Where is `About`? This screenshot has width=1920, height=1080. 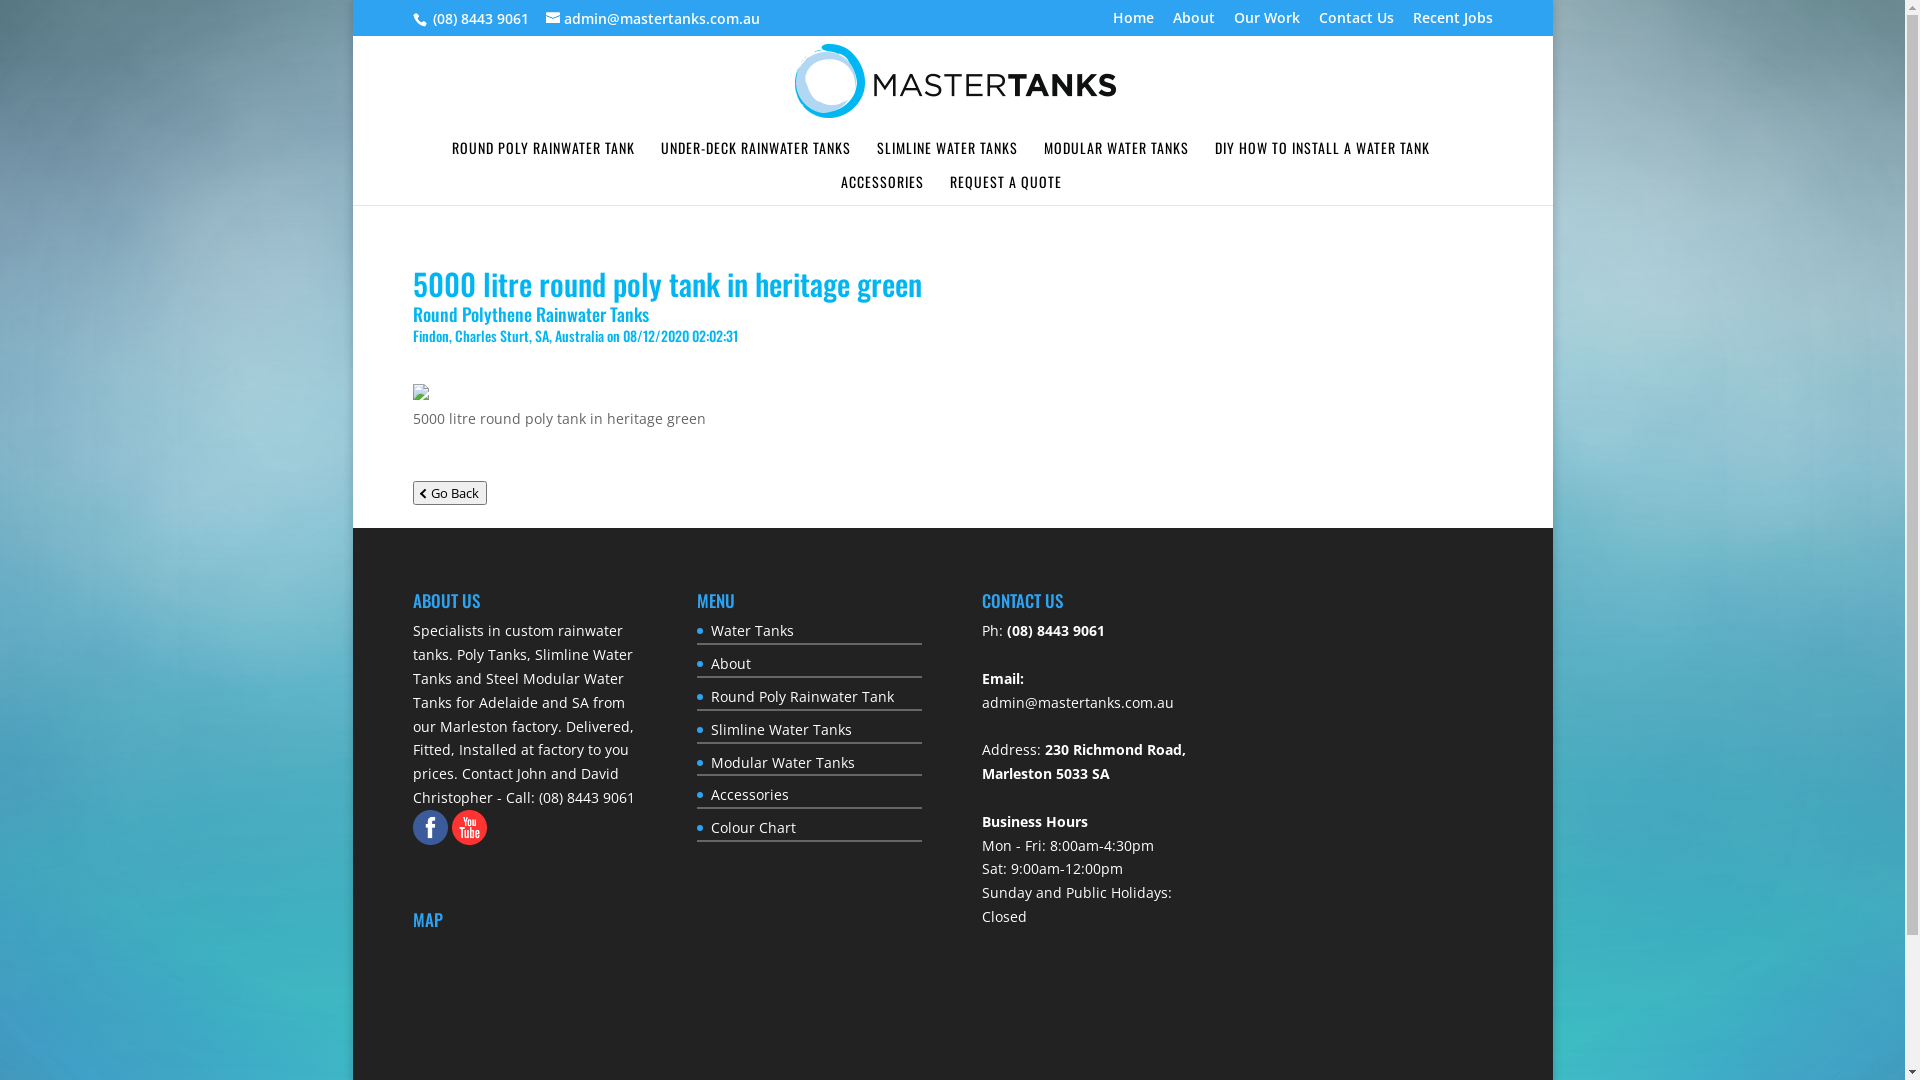 About is located at coordinates (1193, 22).